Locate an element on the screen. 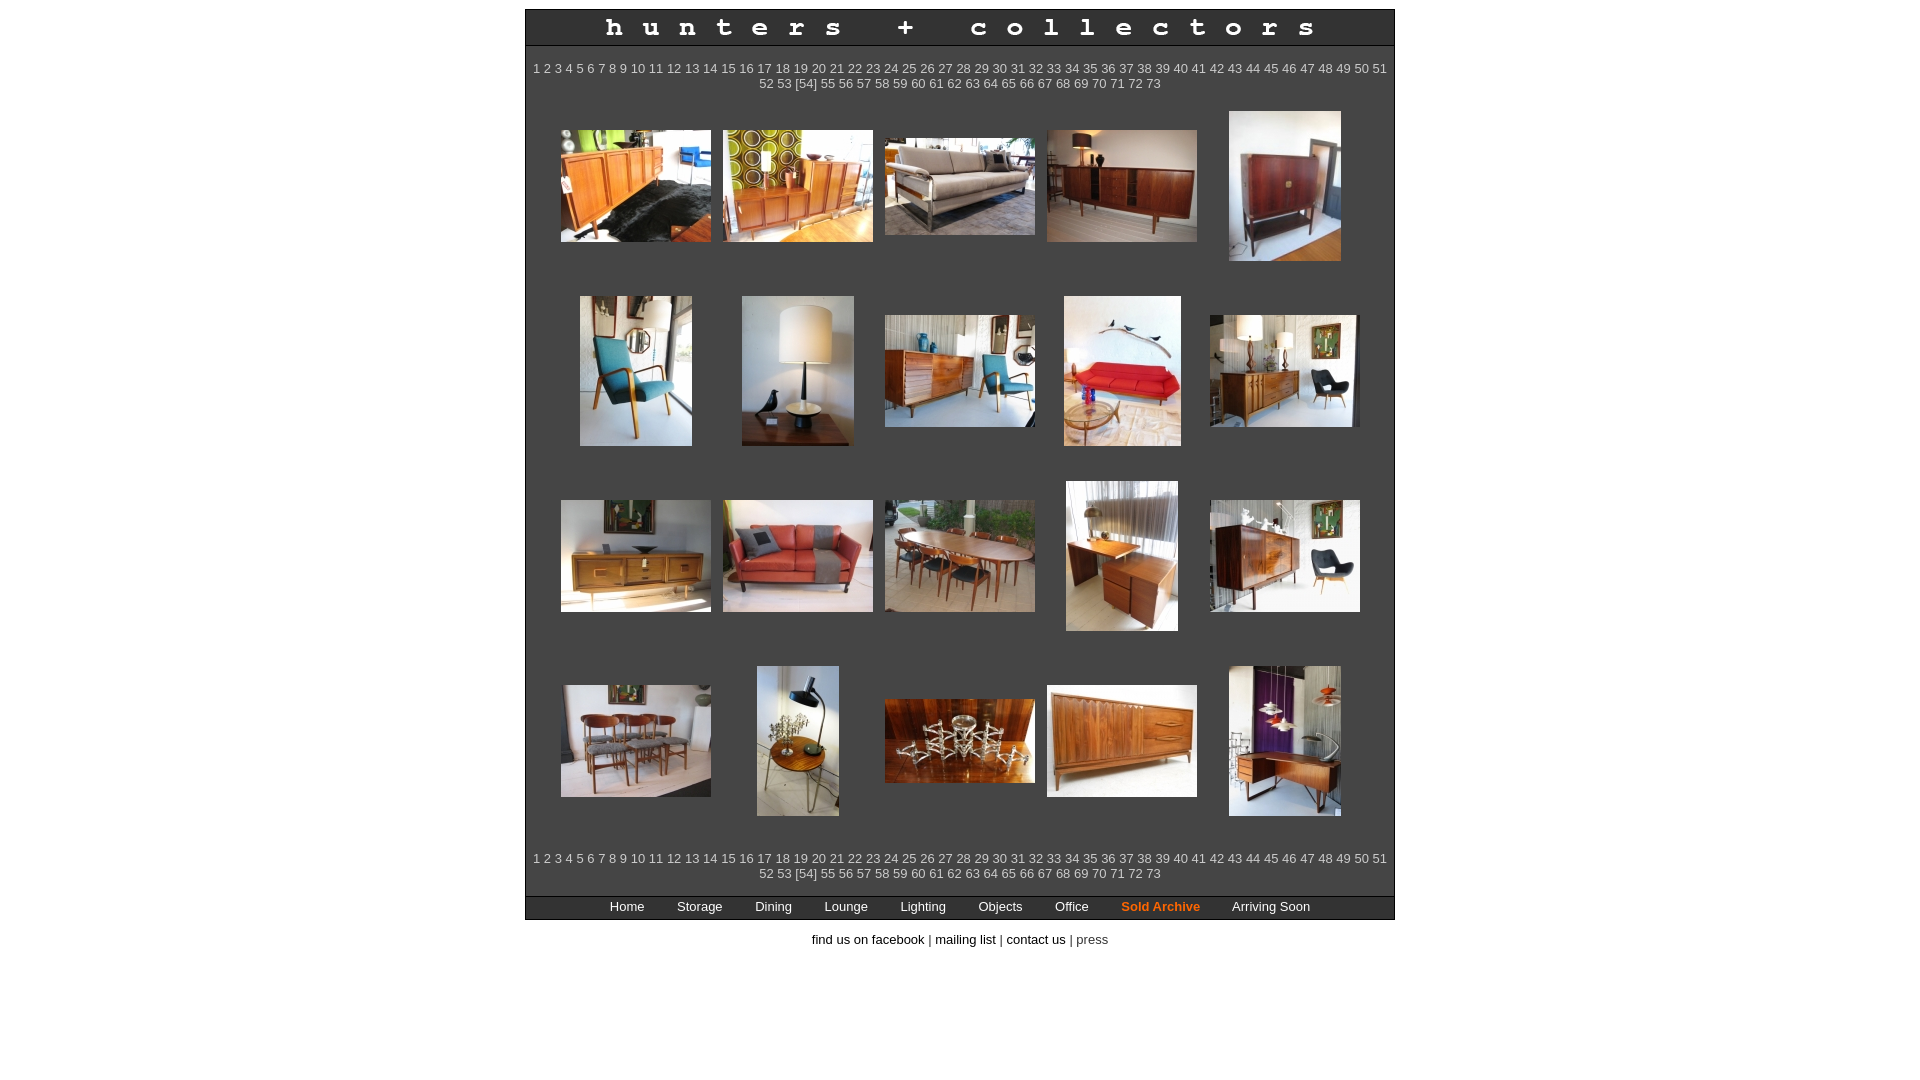  43 is located at coordinates (1235, 858).